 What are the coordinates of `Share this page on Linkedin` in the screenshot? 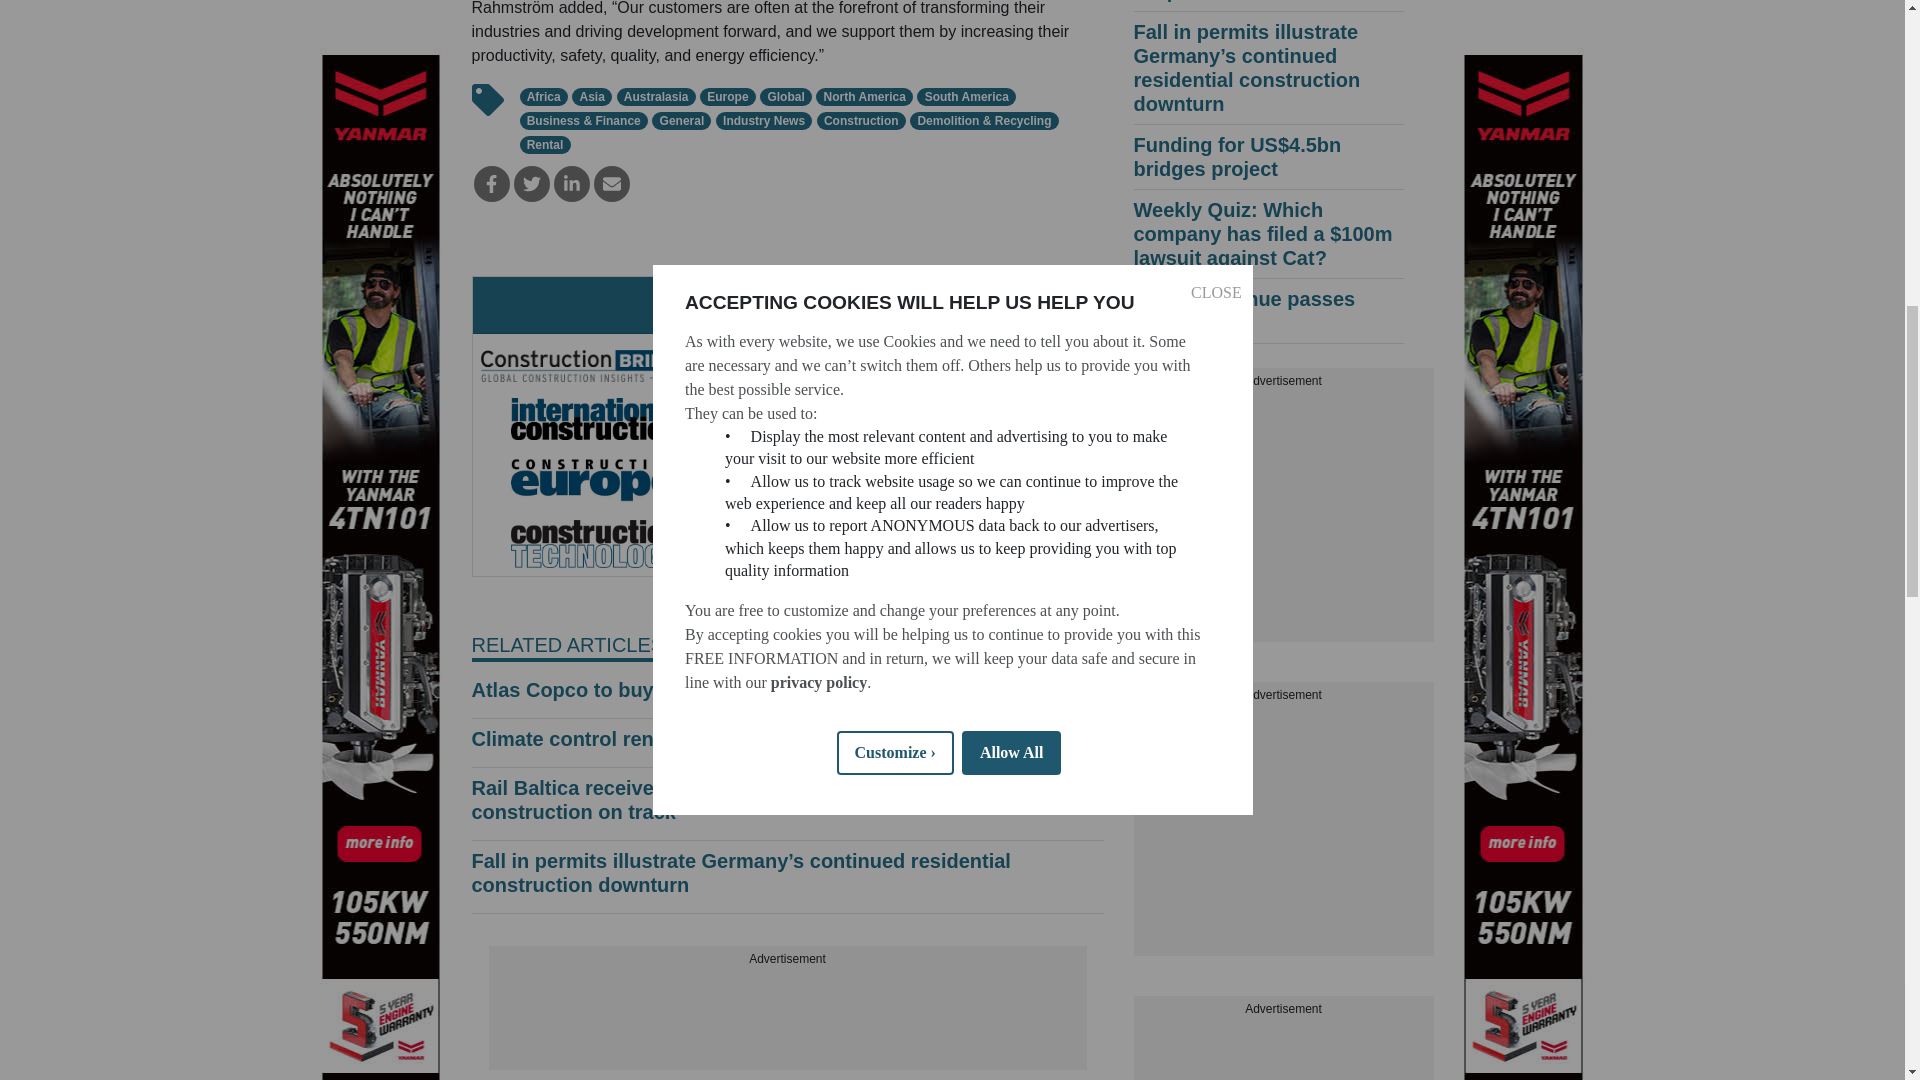 It's located at (572, 184).